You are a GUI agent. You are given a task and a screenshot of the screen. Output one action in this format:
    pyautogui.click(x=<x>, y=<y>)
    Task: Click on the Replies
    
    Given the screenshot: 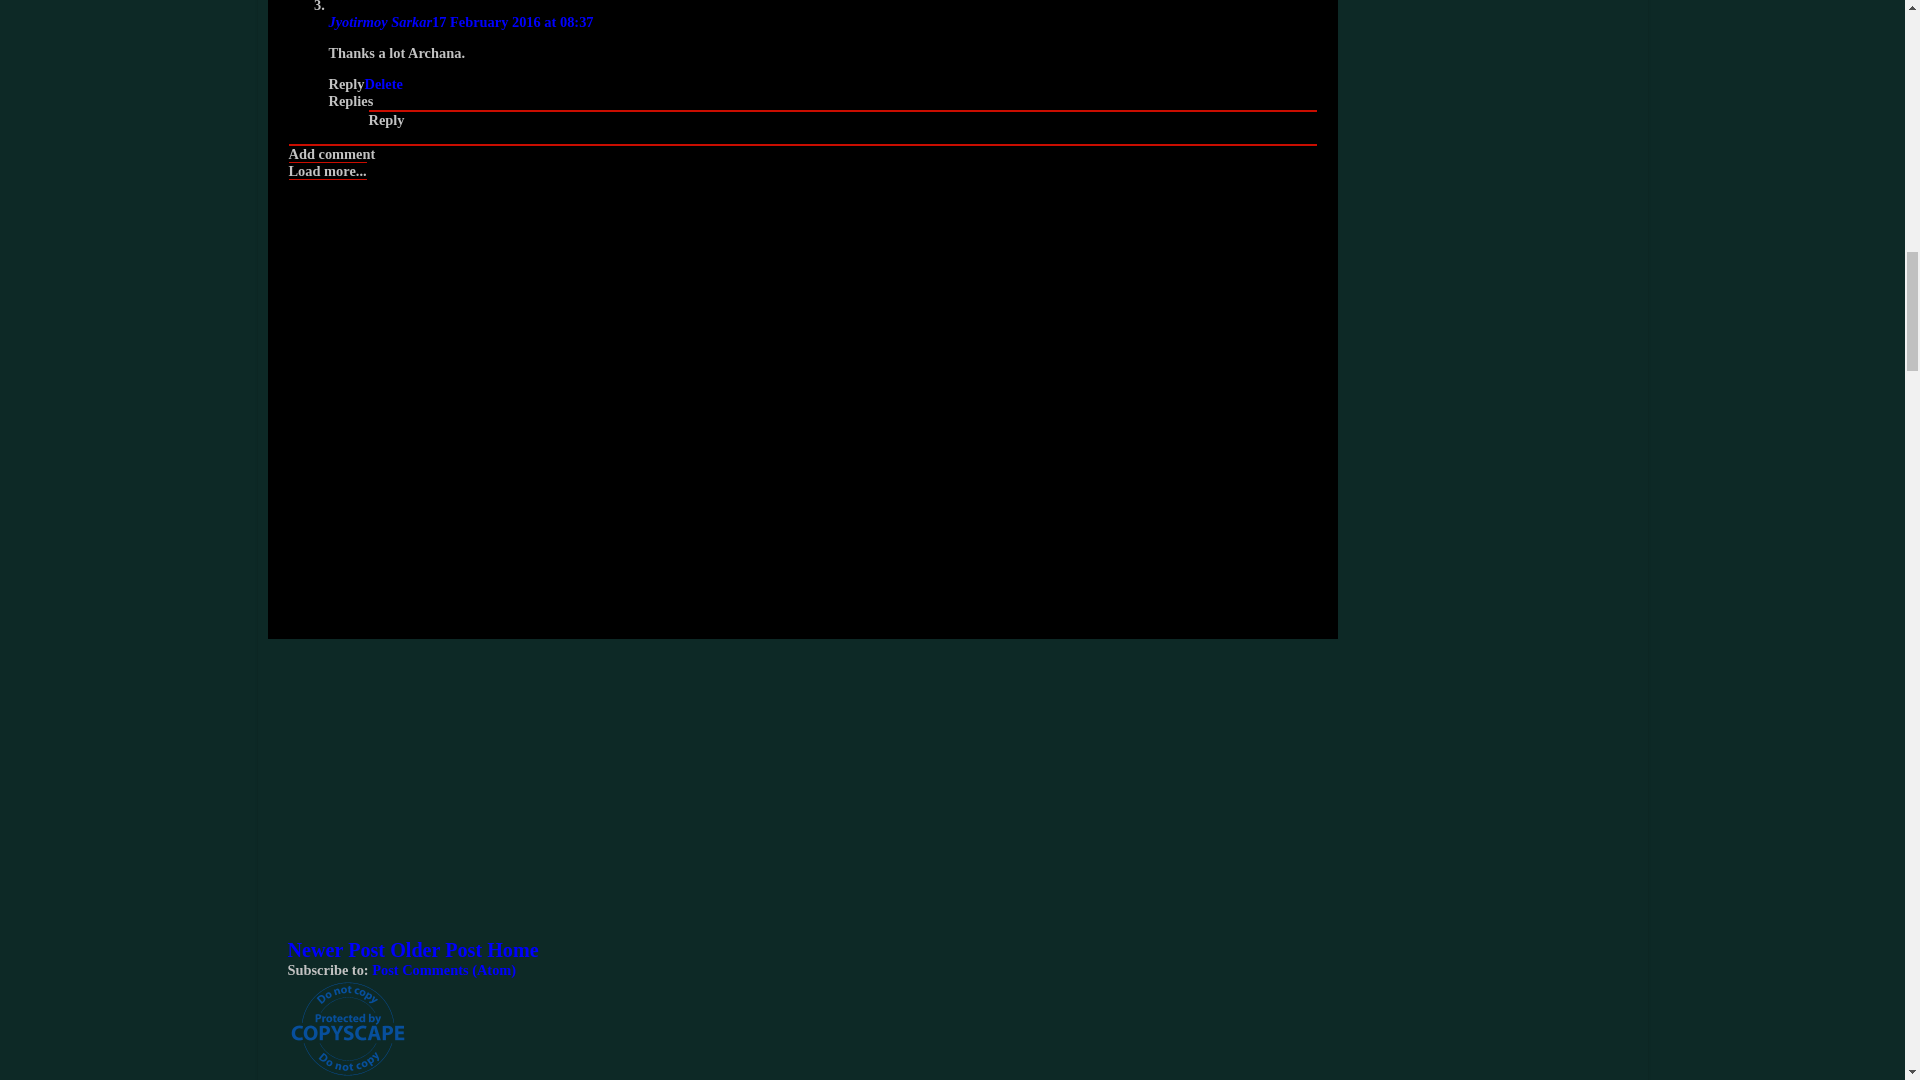 What is the action you would take?
    pyautogui.click(x=350, y=100)
    